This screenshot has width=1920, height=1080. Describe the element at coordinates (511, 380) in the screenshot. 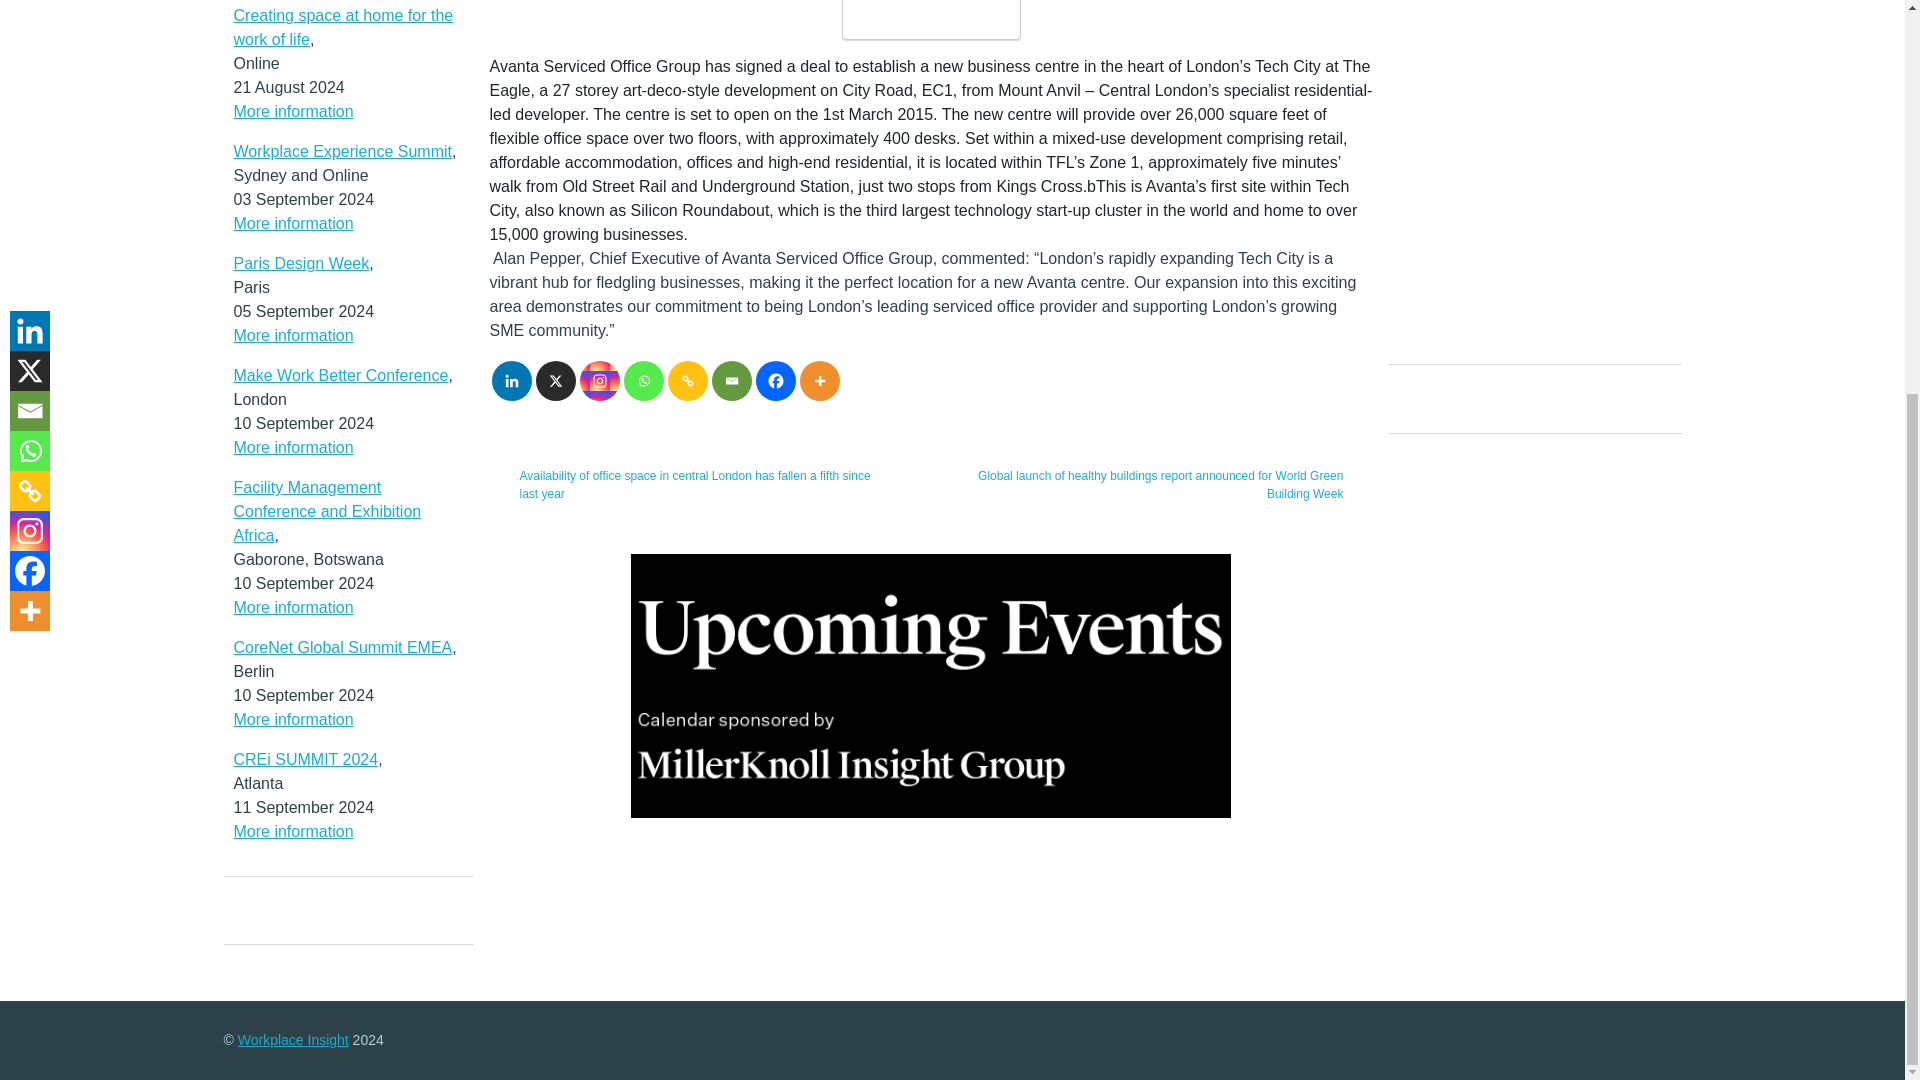

I see `Linkedin` at that location.